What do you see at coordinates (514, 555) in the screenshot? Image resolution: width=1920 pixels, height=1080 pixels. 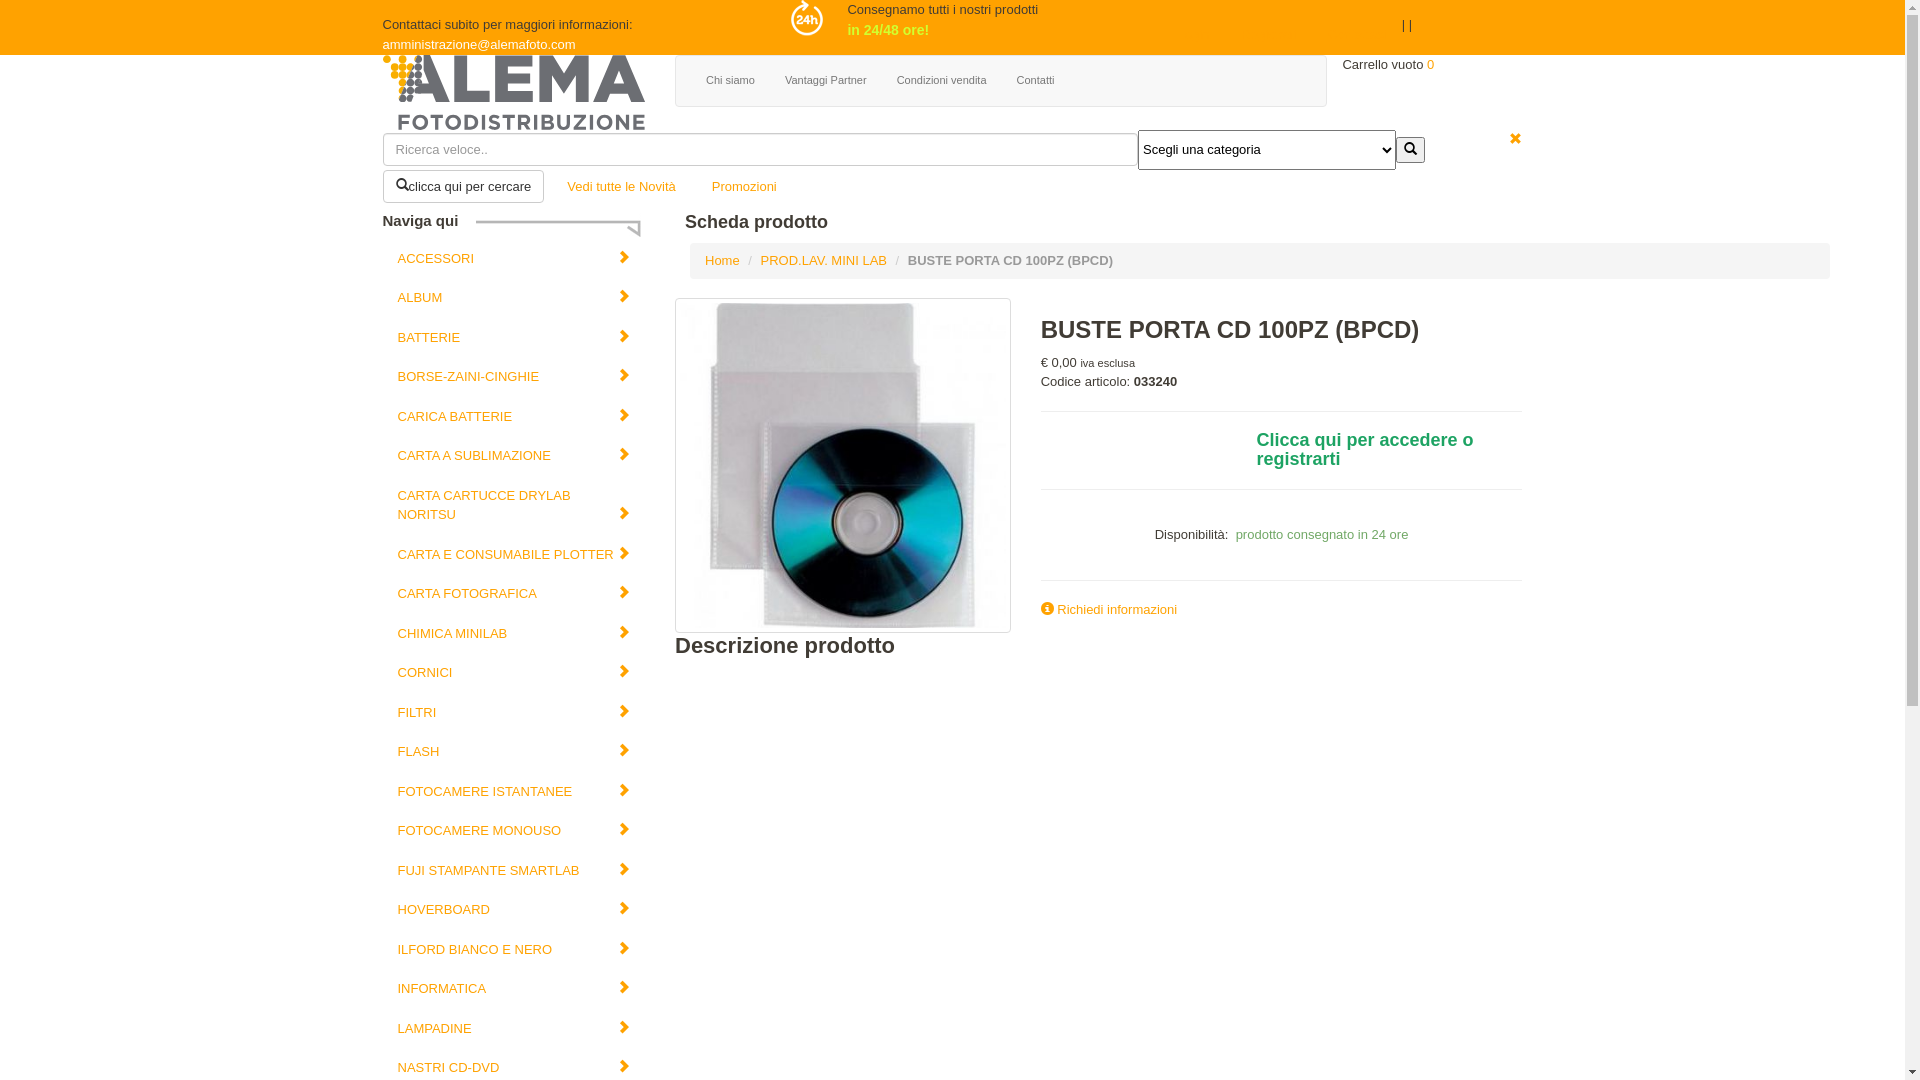 I see `CARTA E CONSUMABILE PLOTTER` at bounding box center [514, 555].